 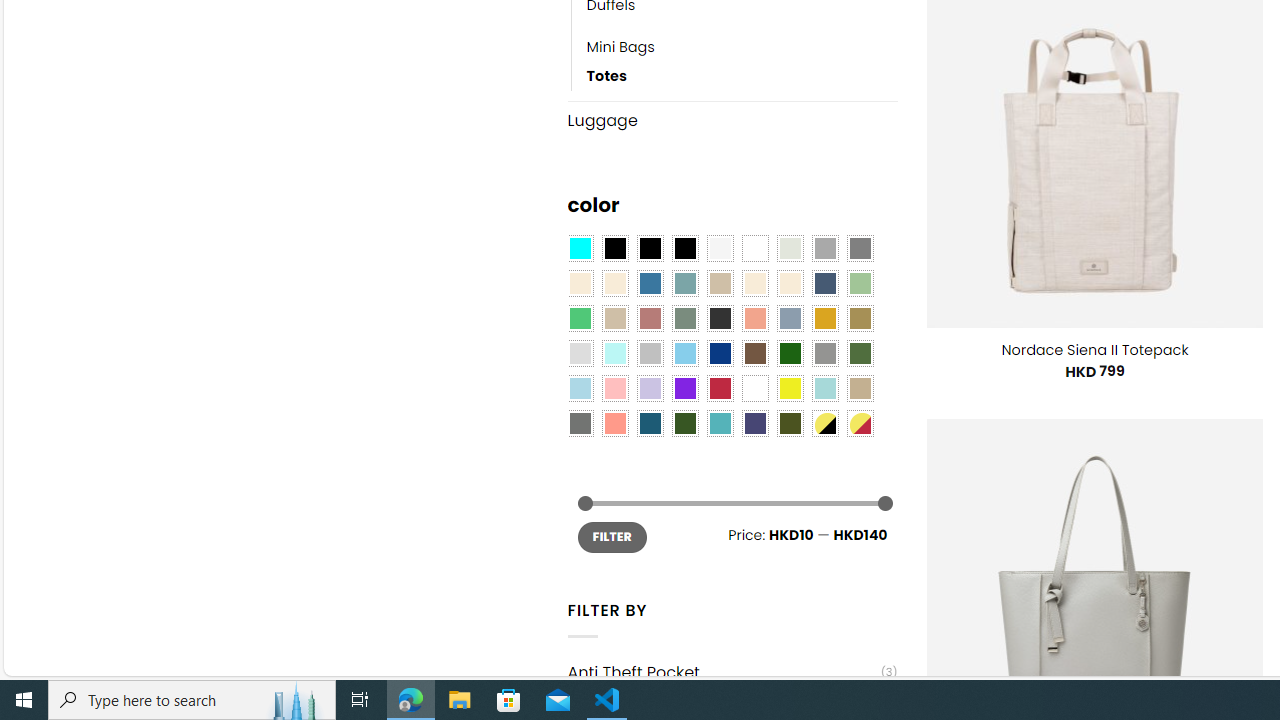 I want to click on Blue, so click(x=650, y=283).